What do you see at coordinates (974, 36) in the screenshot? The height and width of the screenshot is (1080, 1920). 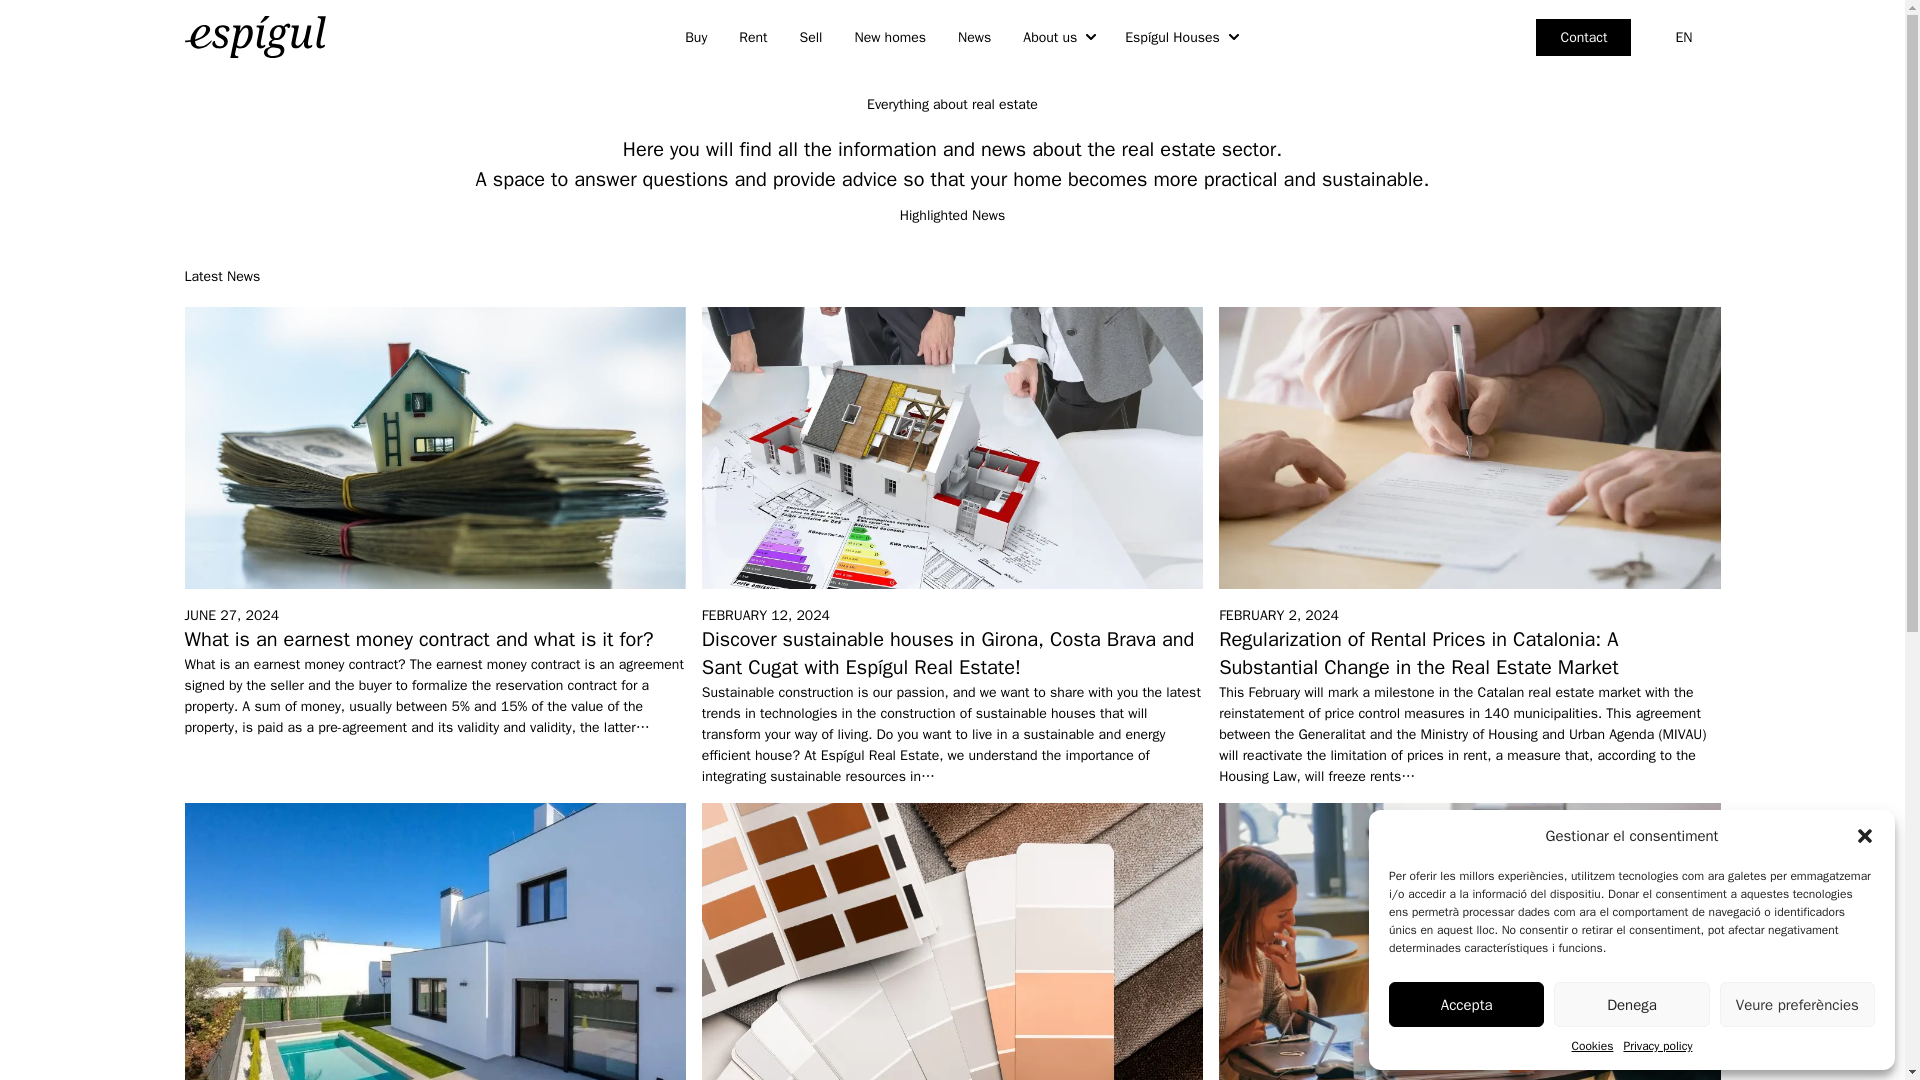 I see `News` at bounding box center [974, 36].